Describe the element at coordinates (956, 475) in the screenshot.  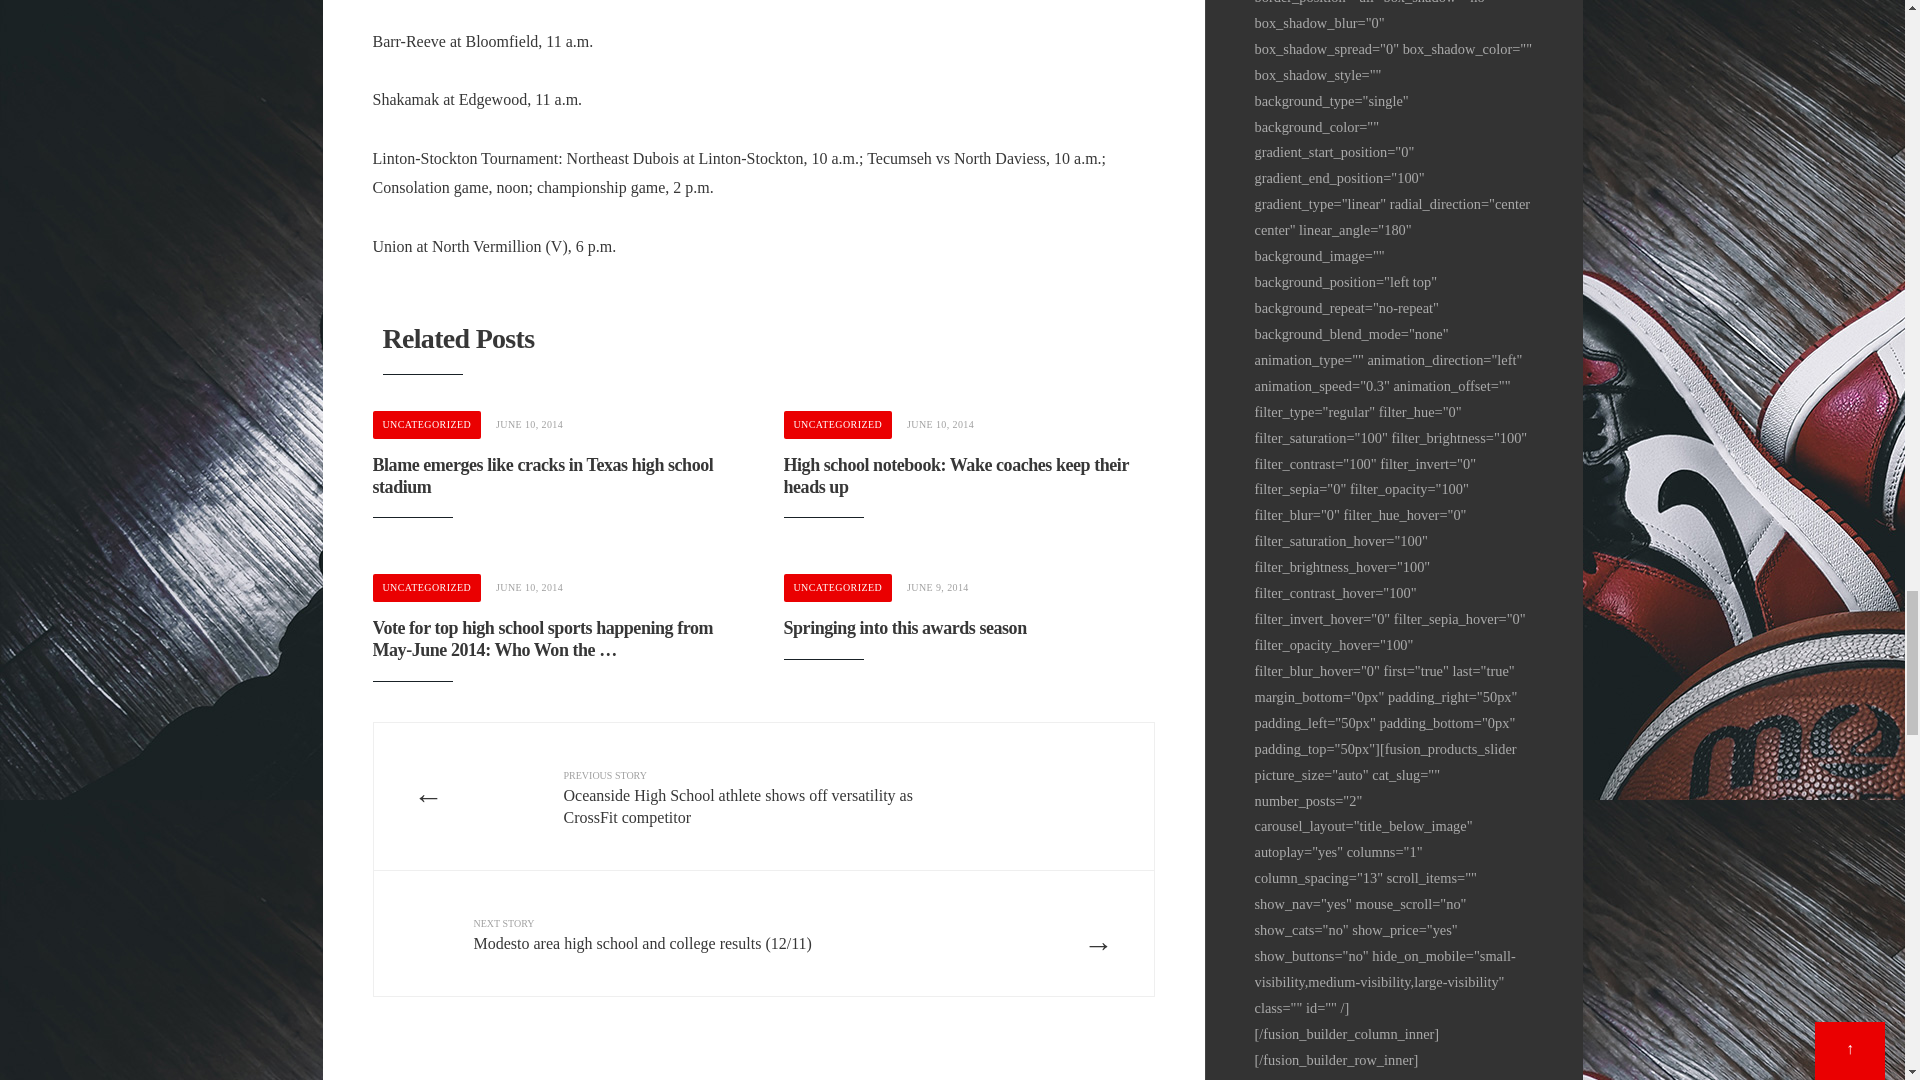
I see `High school notebook: Wake coaches keep their heads up` at that location.